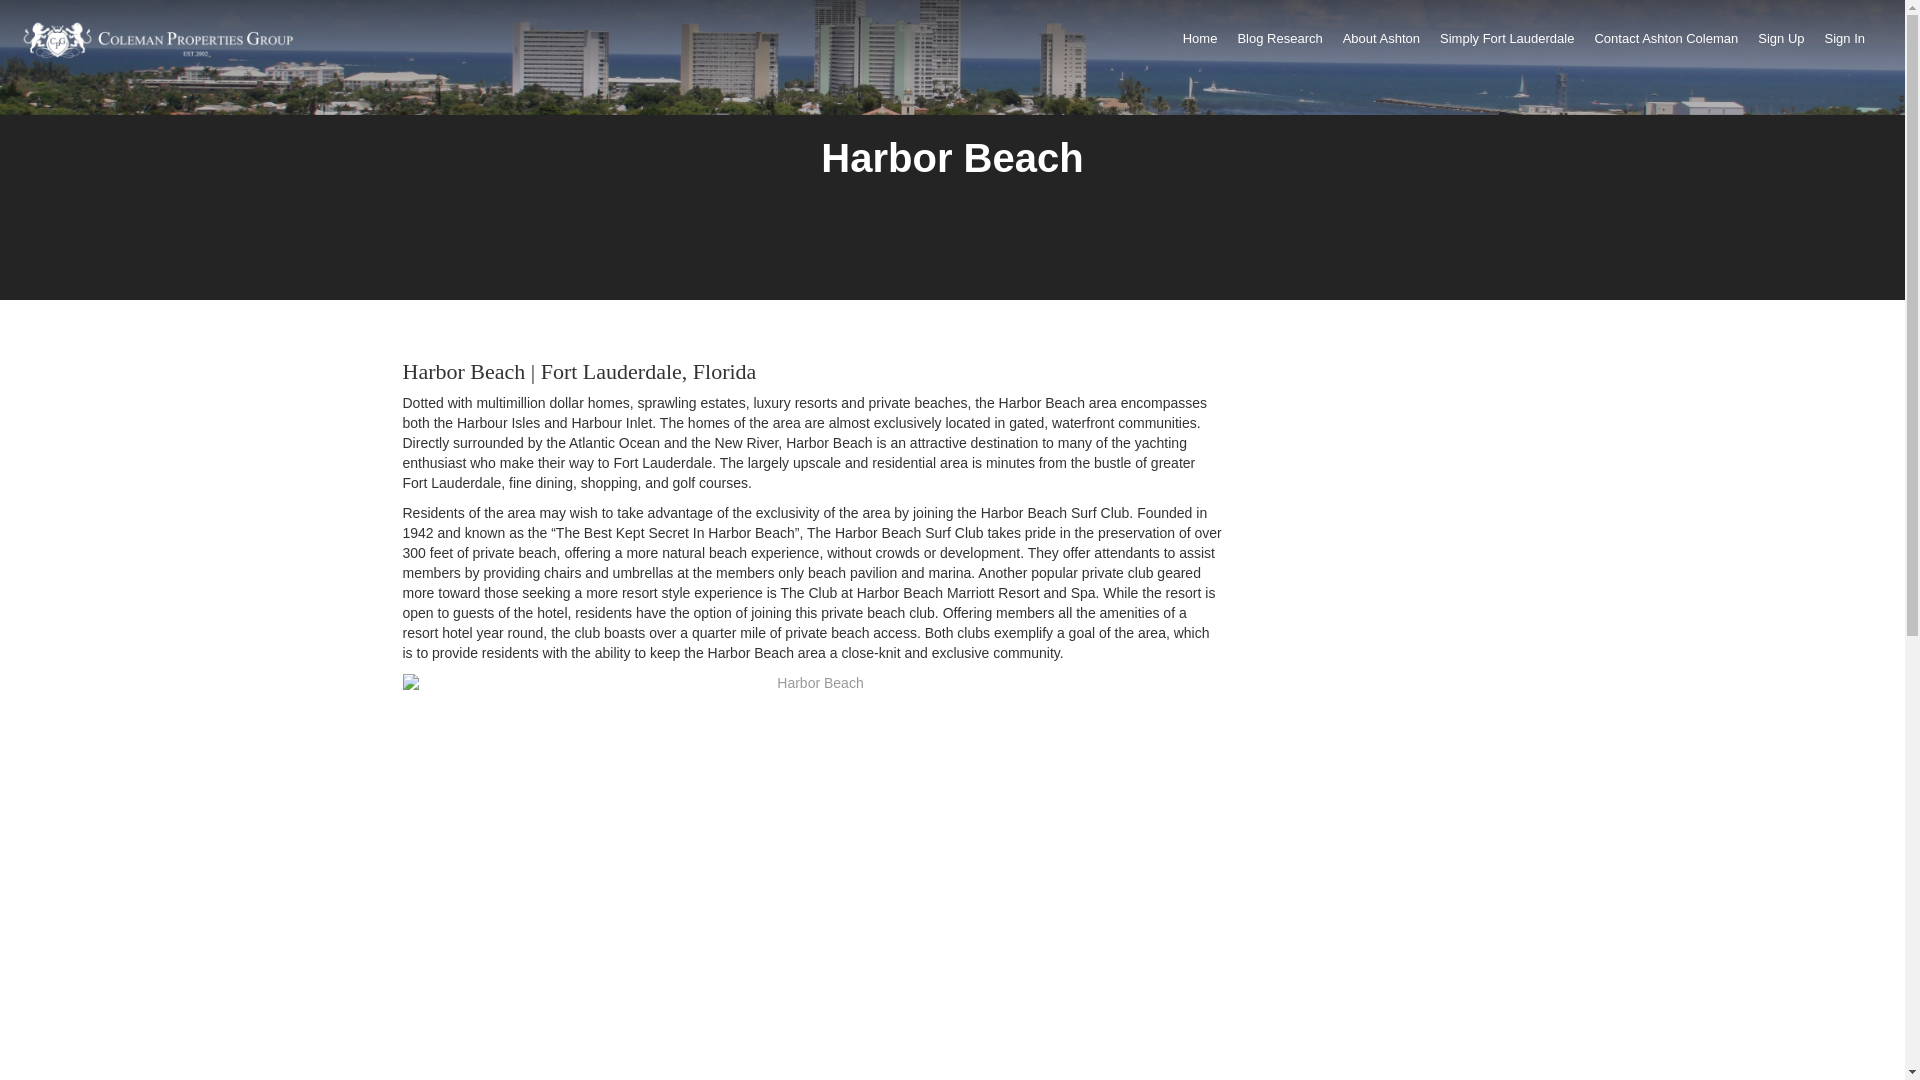 This screenshot has height=1080, width=1920. What do you see at coordinates (1279, 44) in the screenshot?
I see `Blog Research` at bounding box center [1279, 44].